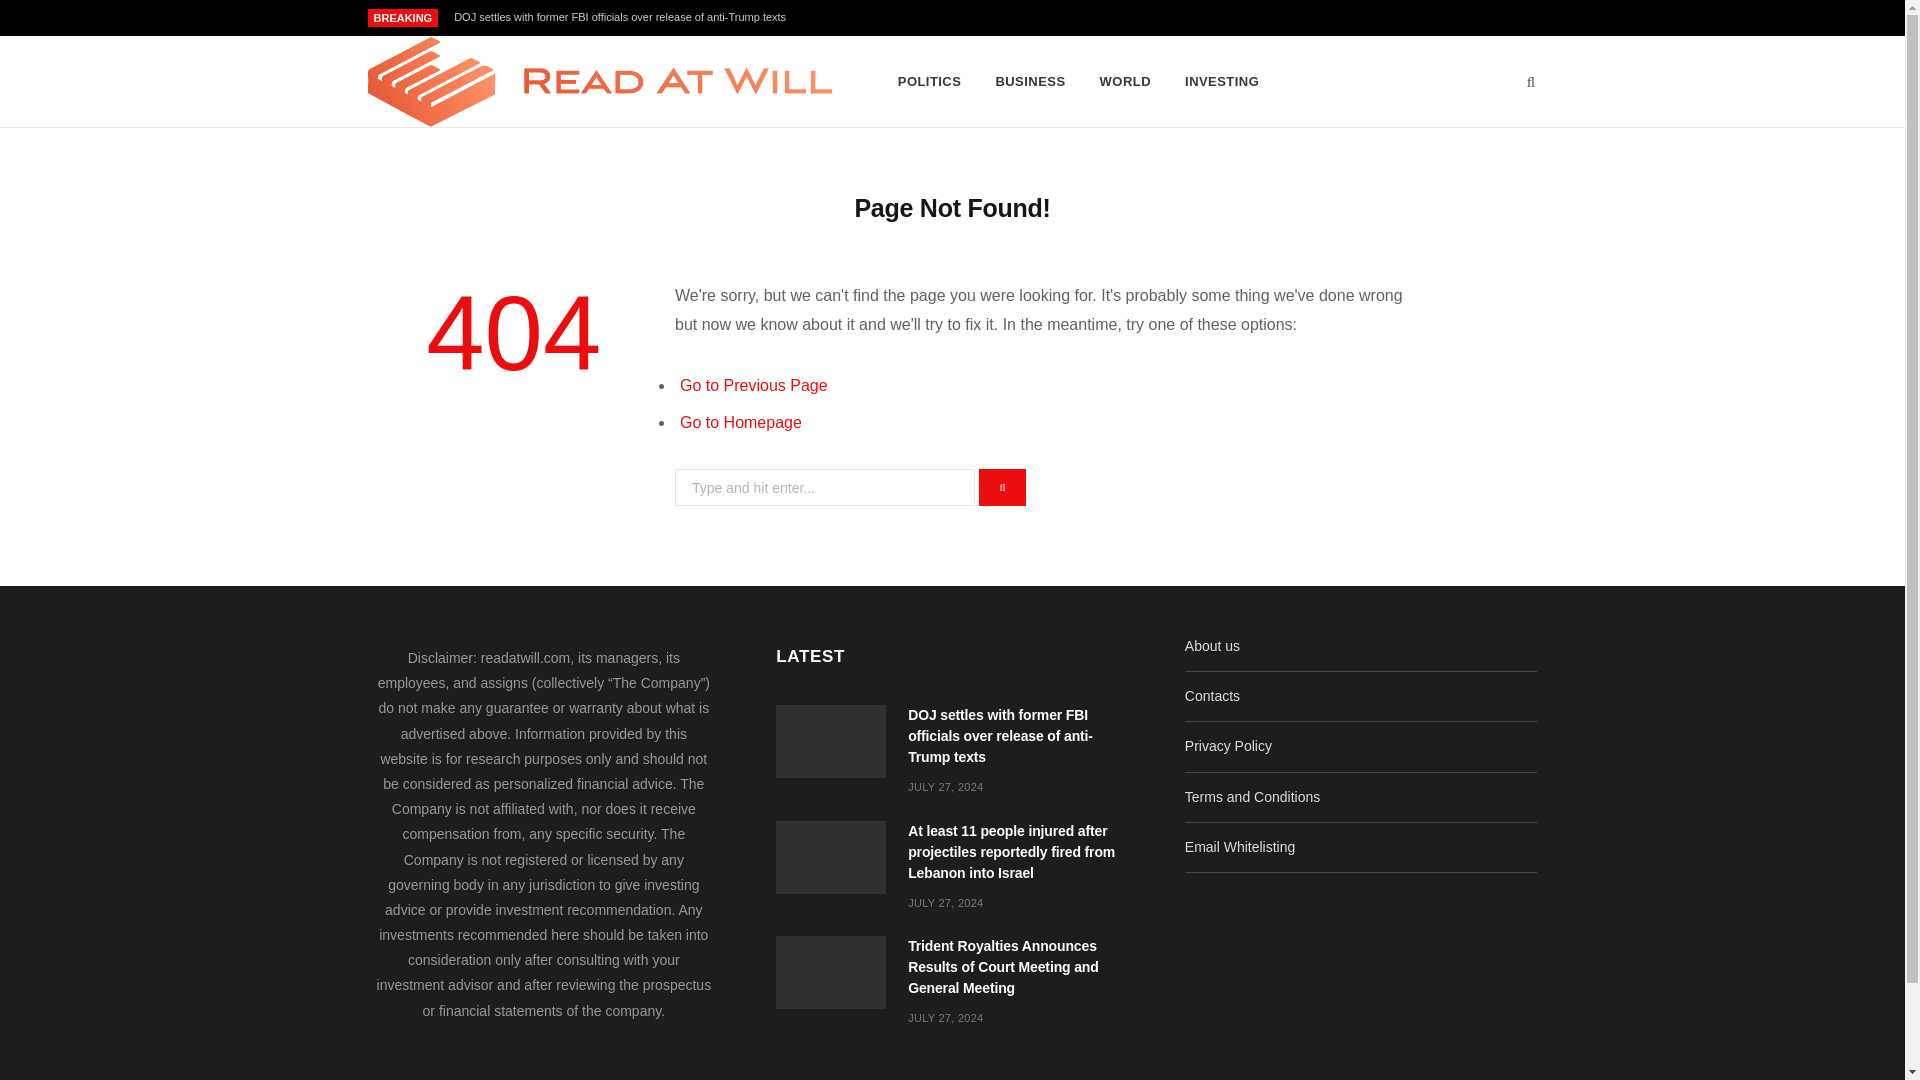  Describe the element at coordinates (946, 786) in the screenshot. I see `JULY 27, 2024` at that location.